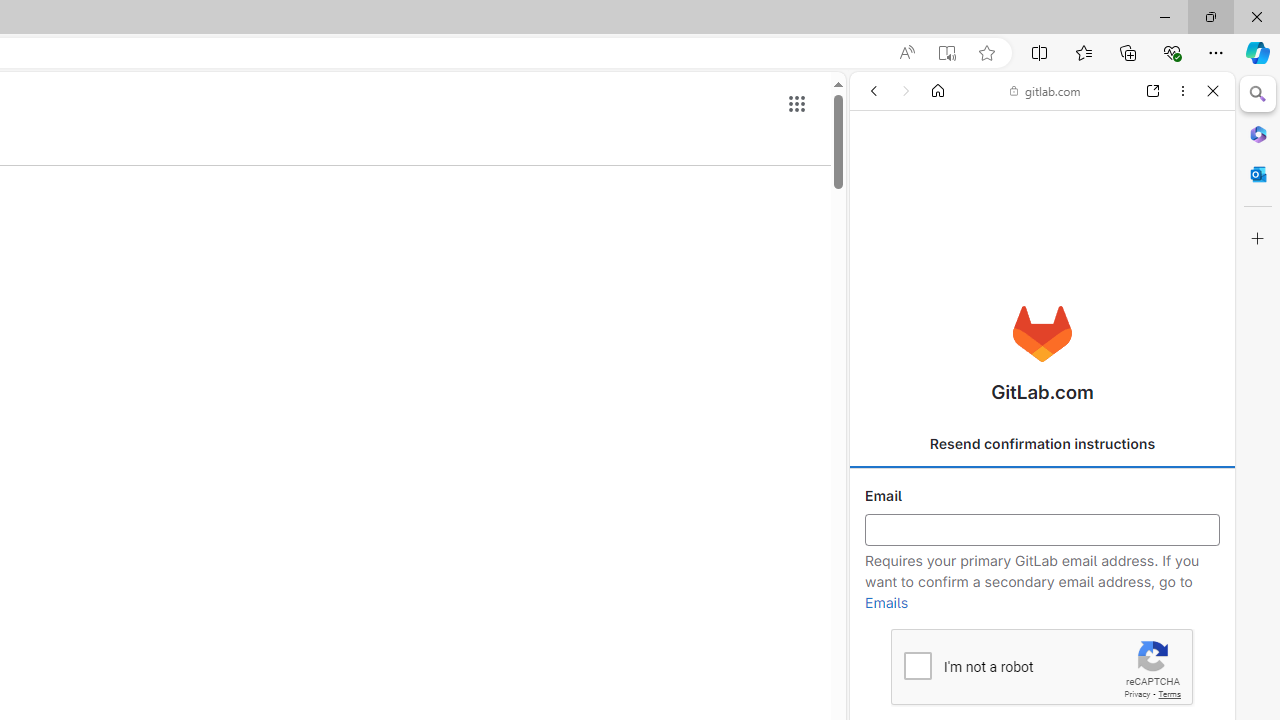  What do you see at coordinates (1042, 334) in the screenshot?
I see `GitLab.com` at bounding box center [1042, 334].